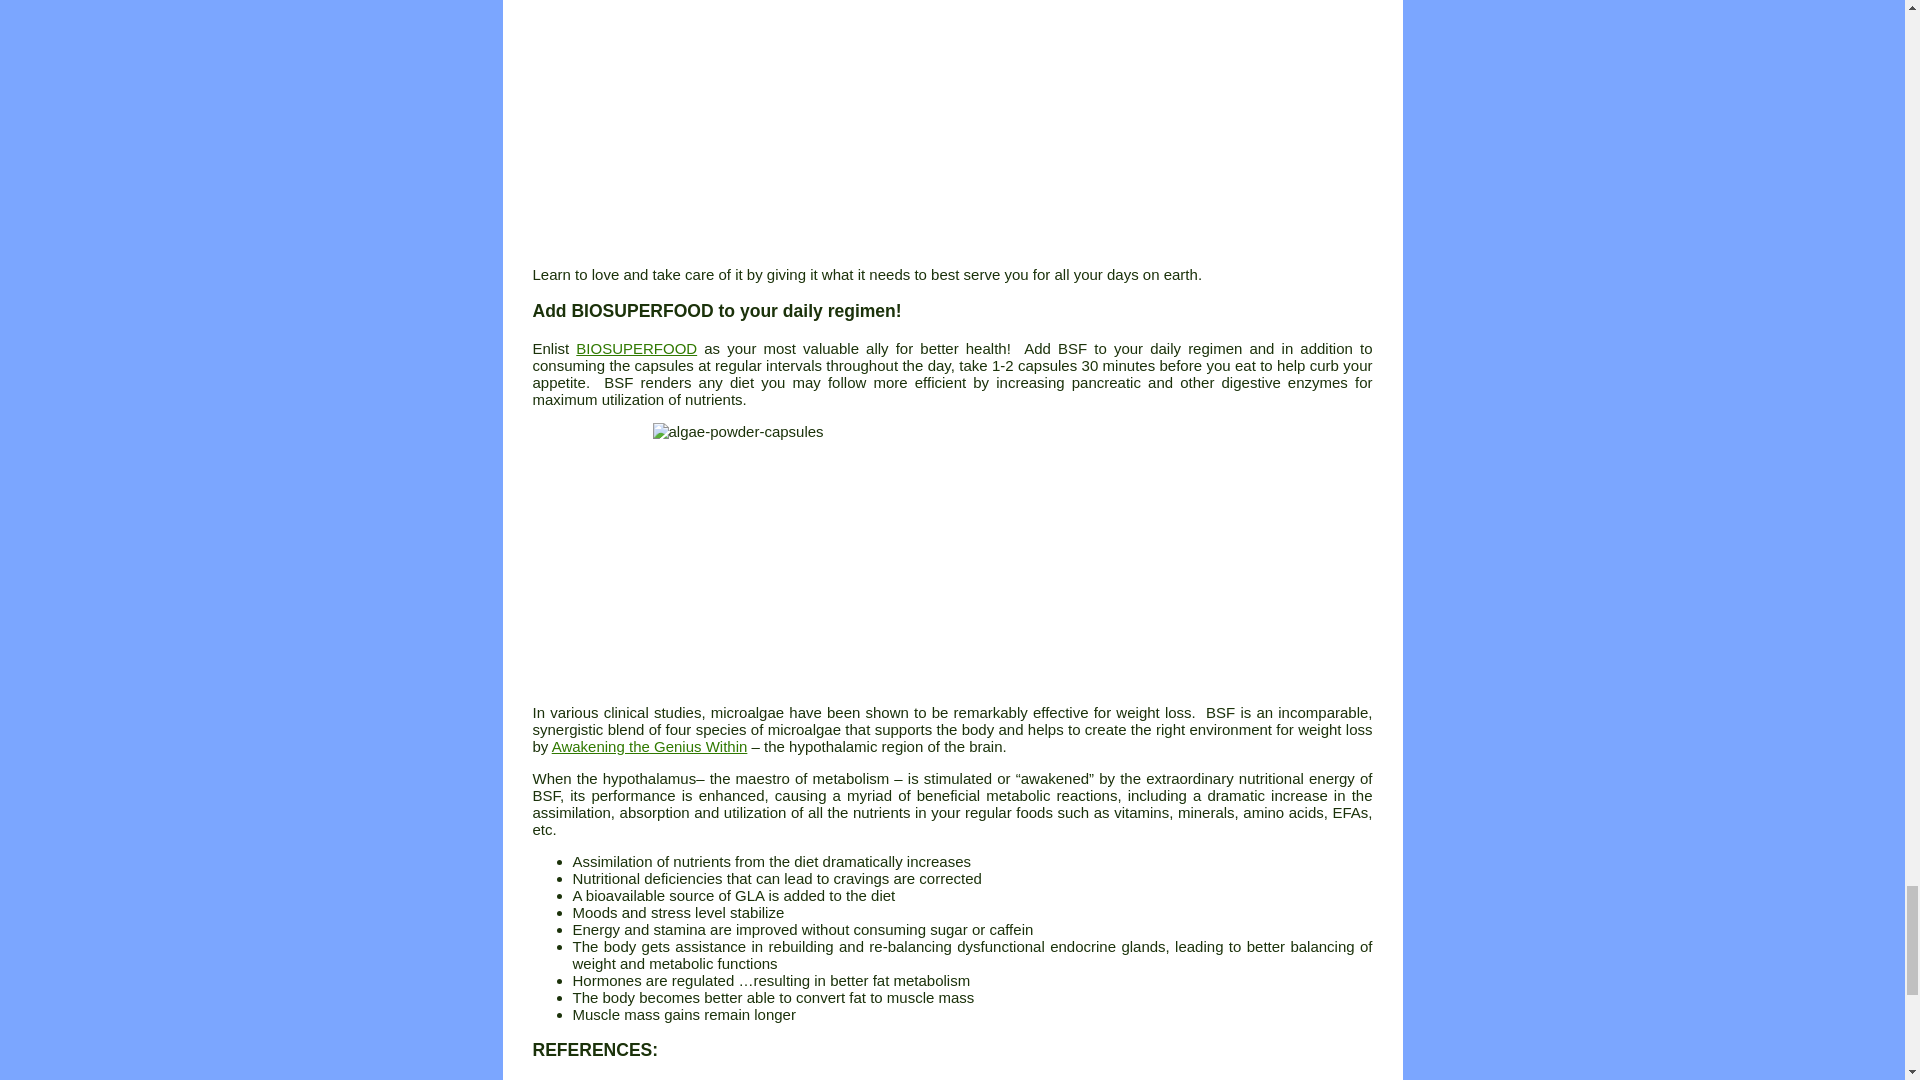 The width and height of the screenshot is (1920, 1080). What do you see at coordinates (650, 746) in the screenshot?
I see `Awakening the Genius Within` at bounding box center [650, 746].